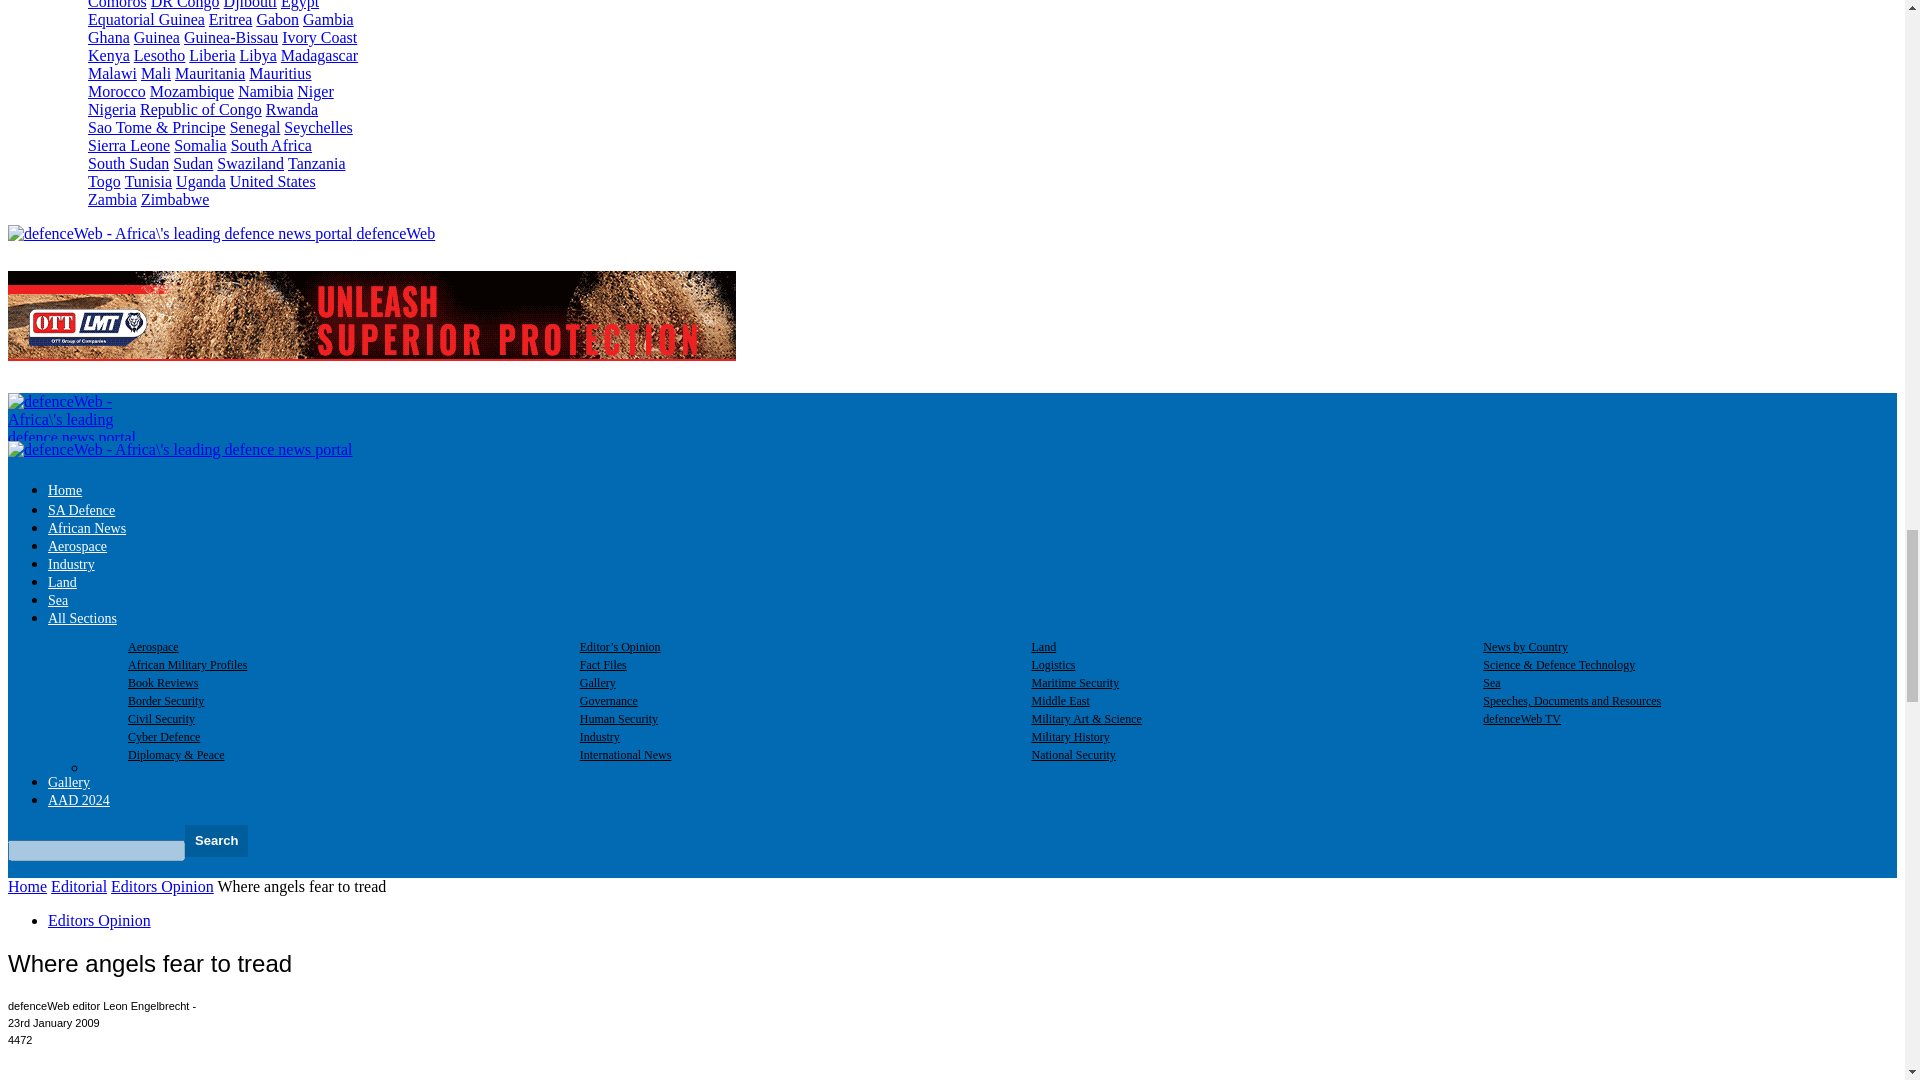 The width and height of the screenshot is (1920, 1080). I want to click on Search, so click(216, 841).